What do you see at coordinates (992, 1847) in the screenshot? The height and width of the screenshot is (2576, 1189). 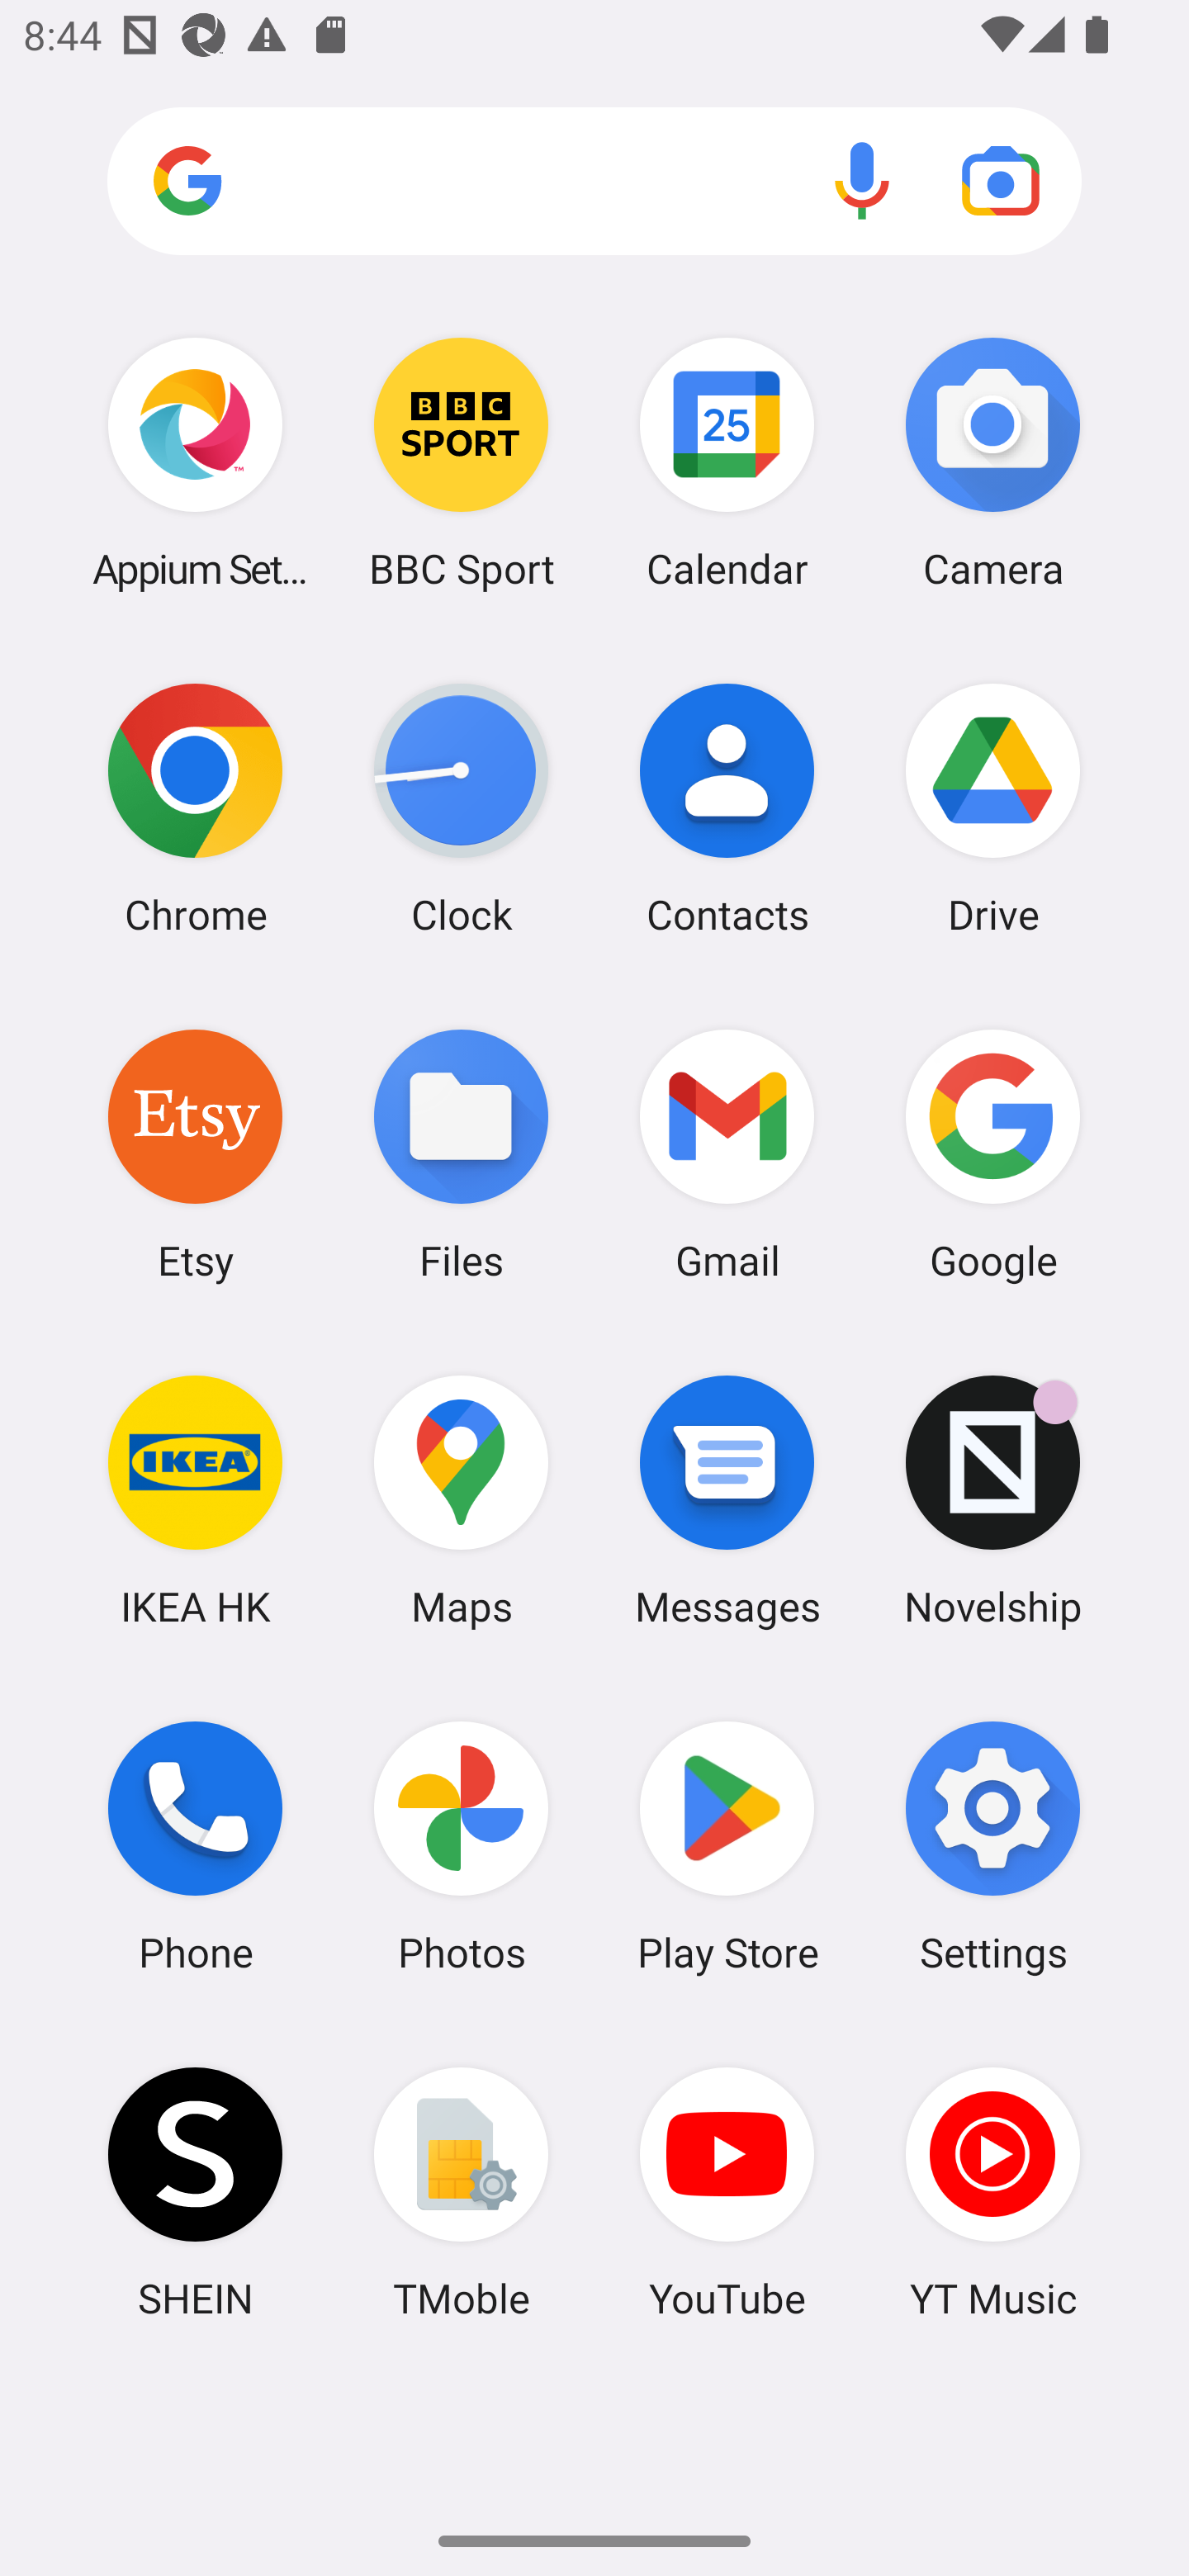 I see `Settings` at bounding box center [992, 1847].